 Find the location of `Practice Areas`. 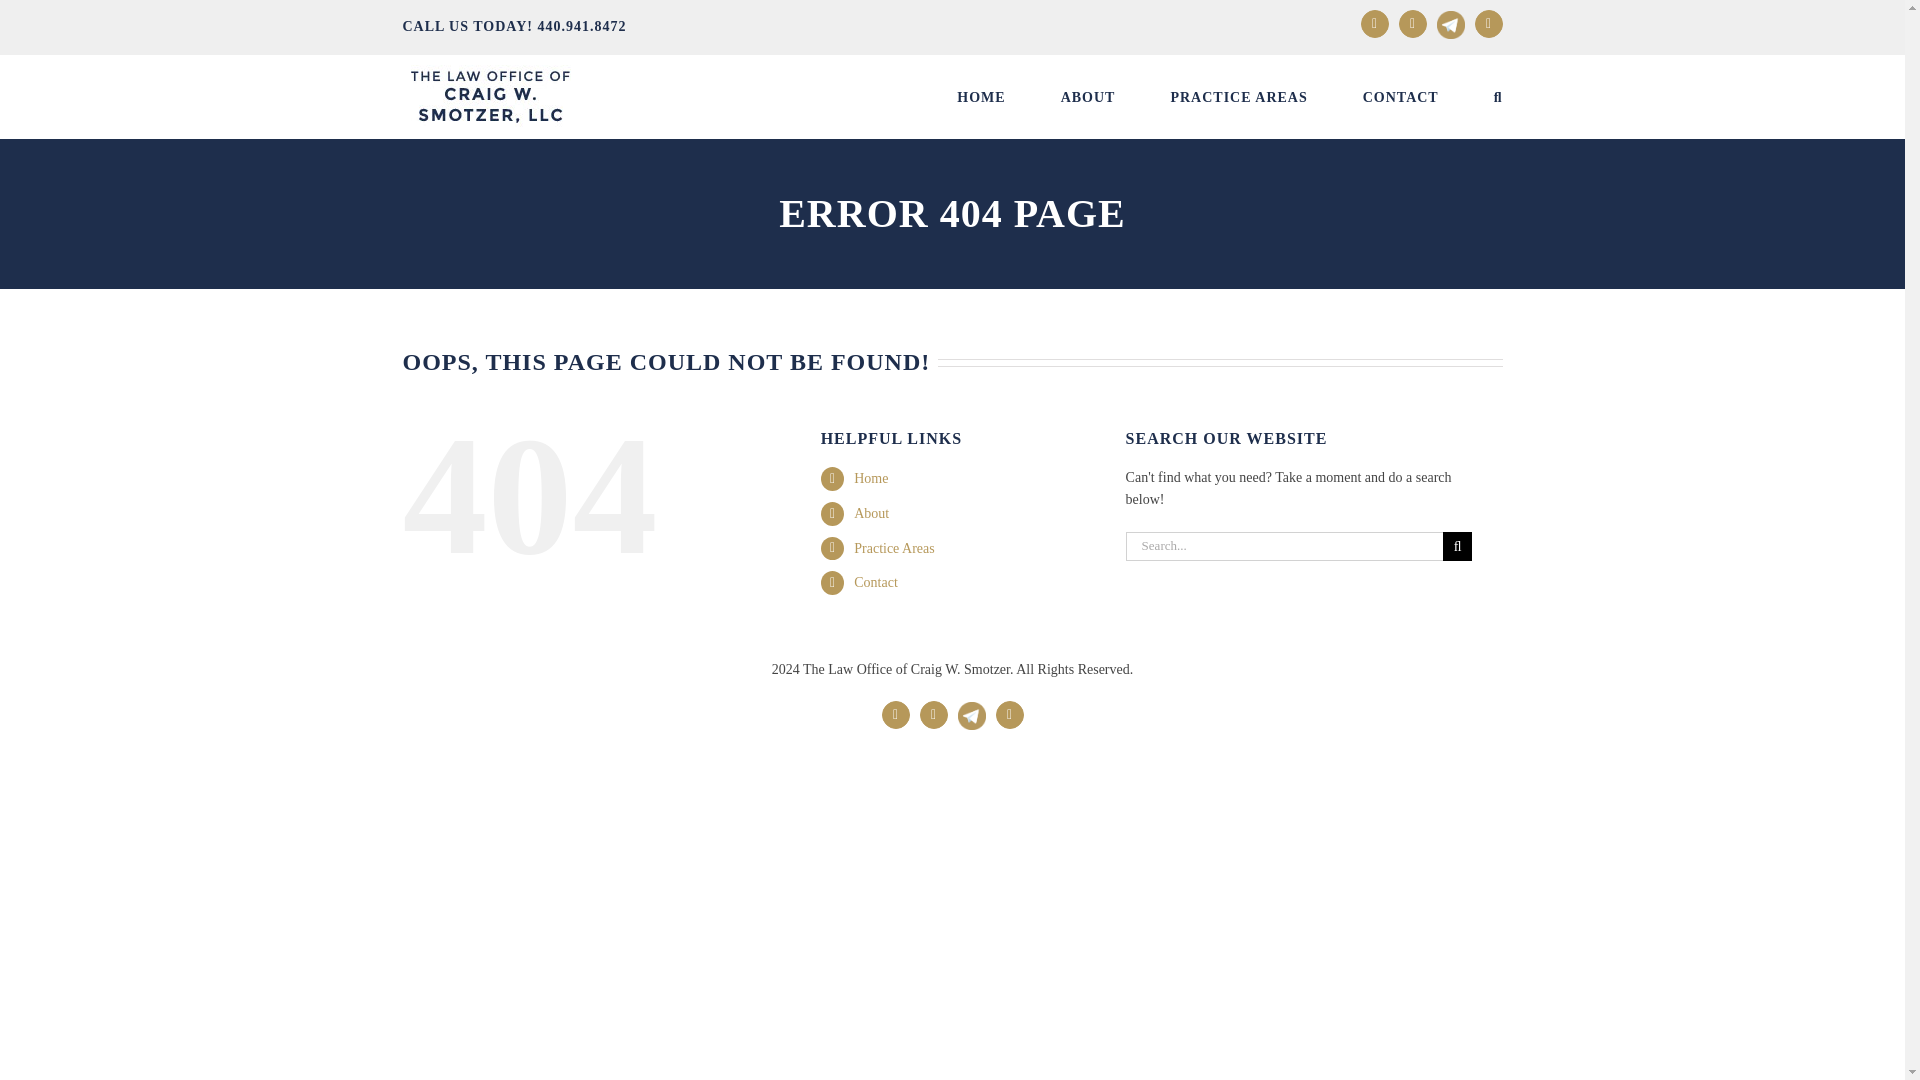

Practice Areas is located at coordinates (894, 548).